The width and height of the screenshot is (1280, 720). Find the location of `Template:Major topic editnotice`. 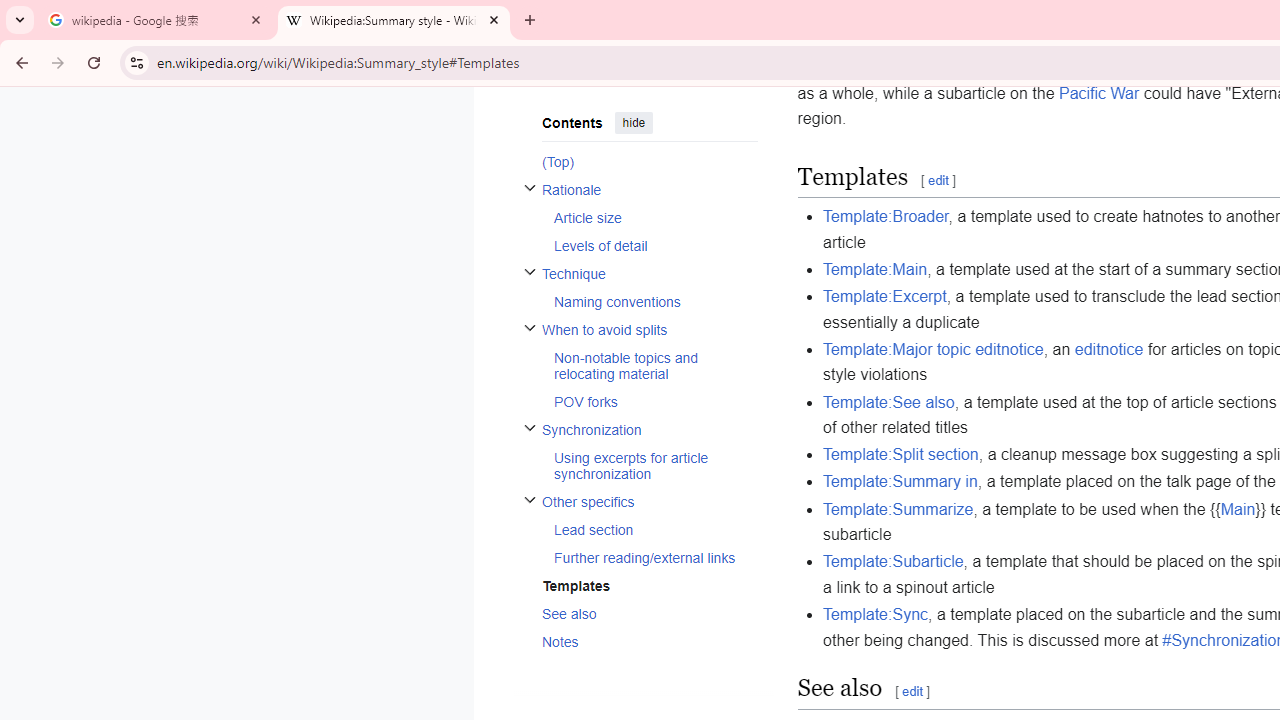

Template:Major topic editnotice is located at coordinates (934, 348).